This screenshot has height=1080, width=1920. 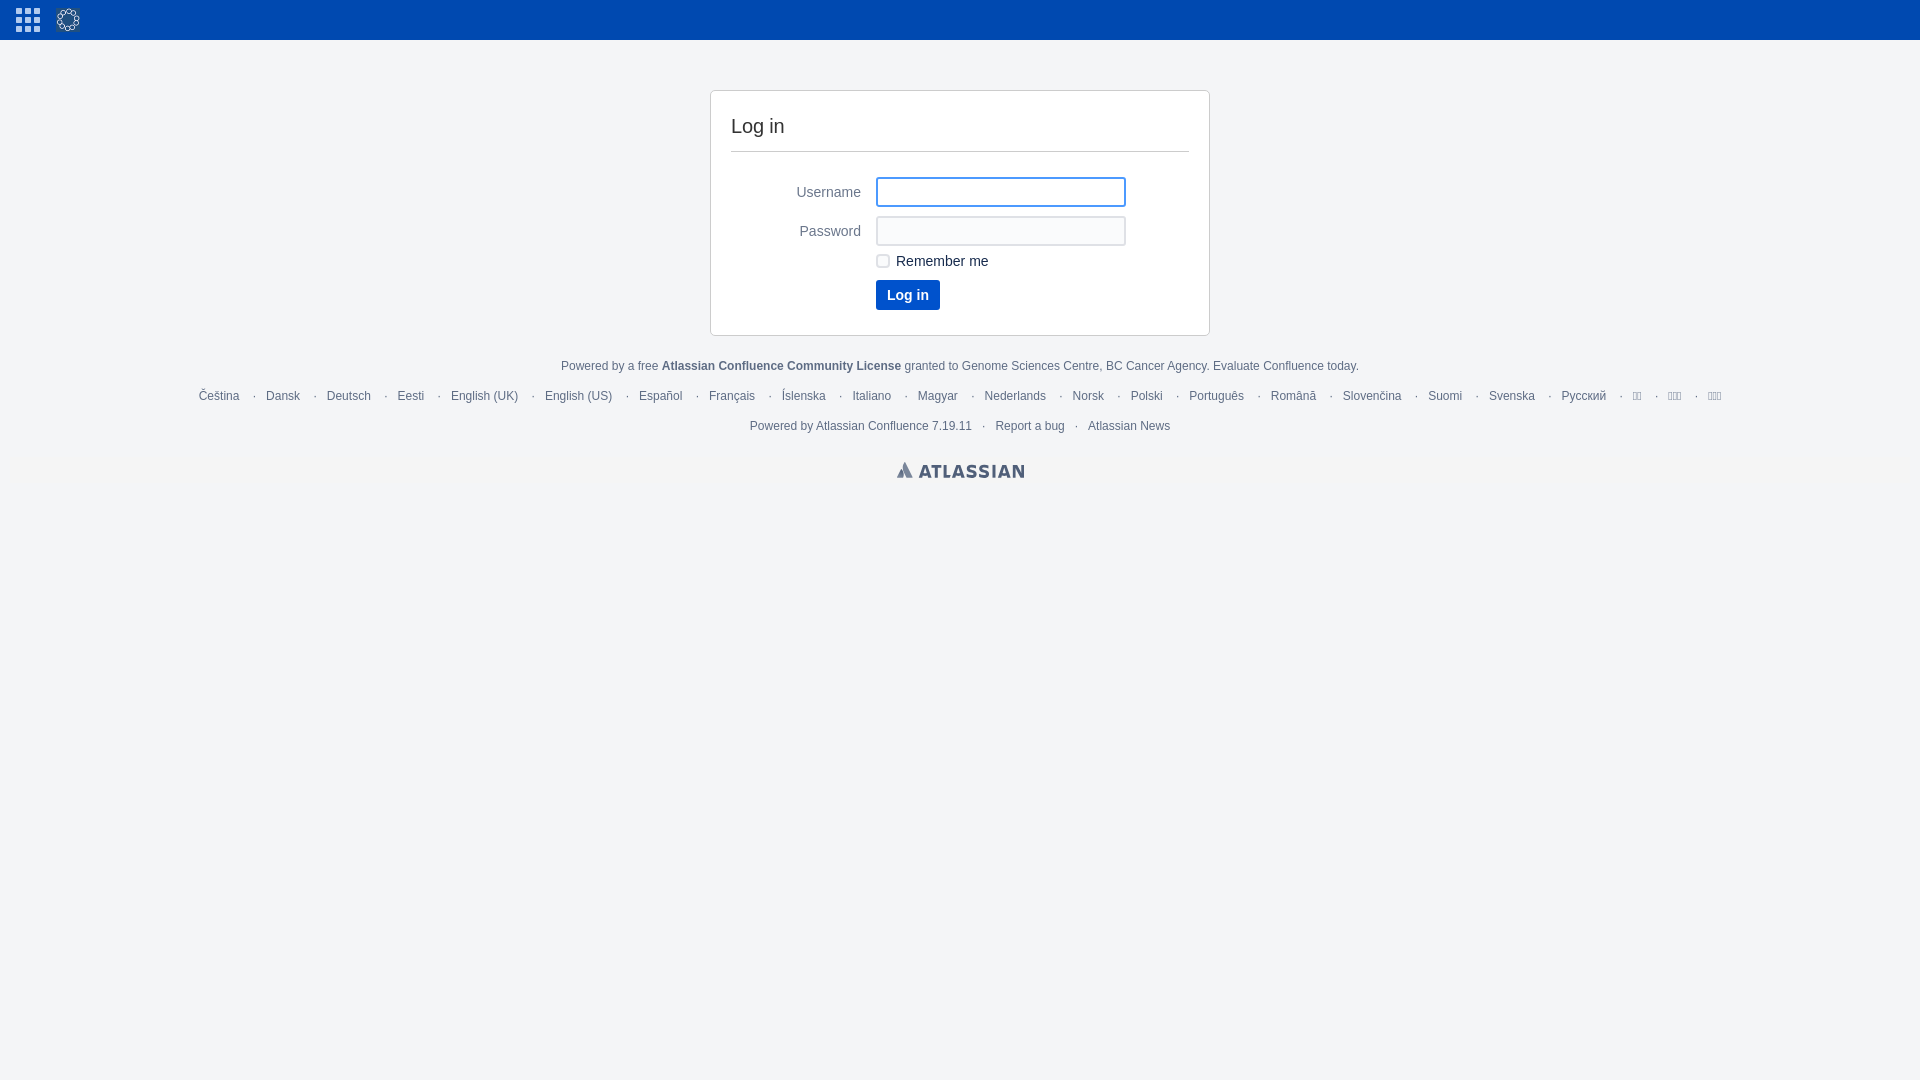 What do you see at coordinates (1016, 396) in the screenshot?
I see `Nederlands` at bounding box center [1016, 396].